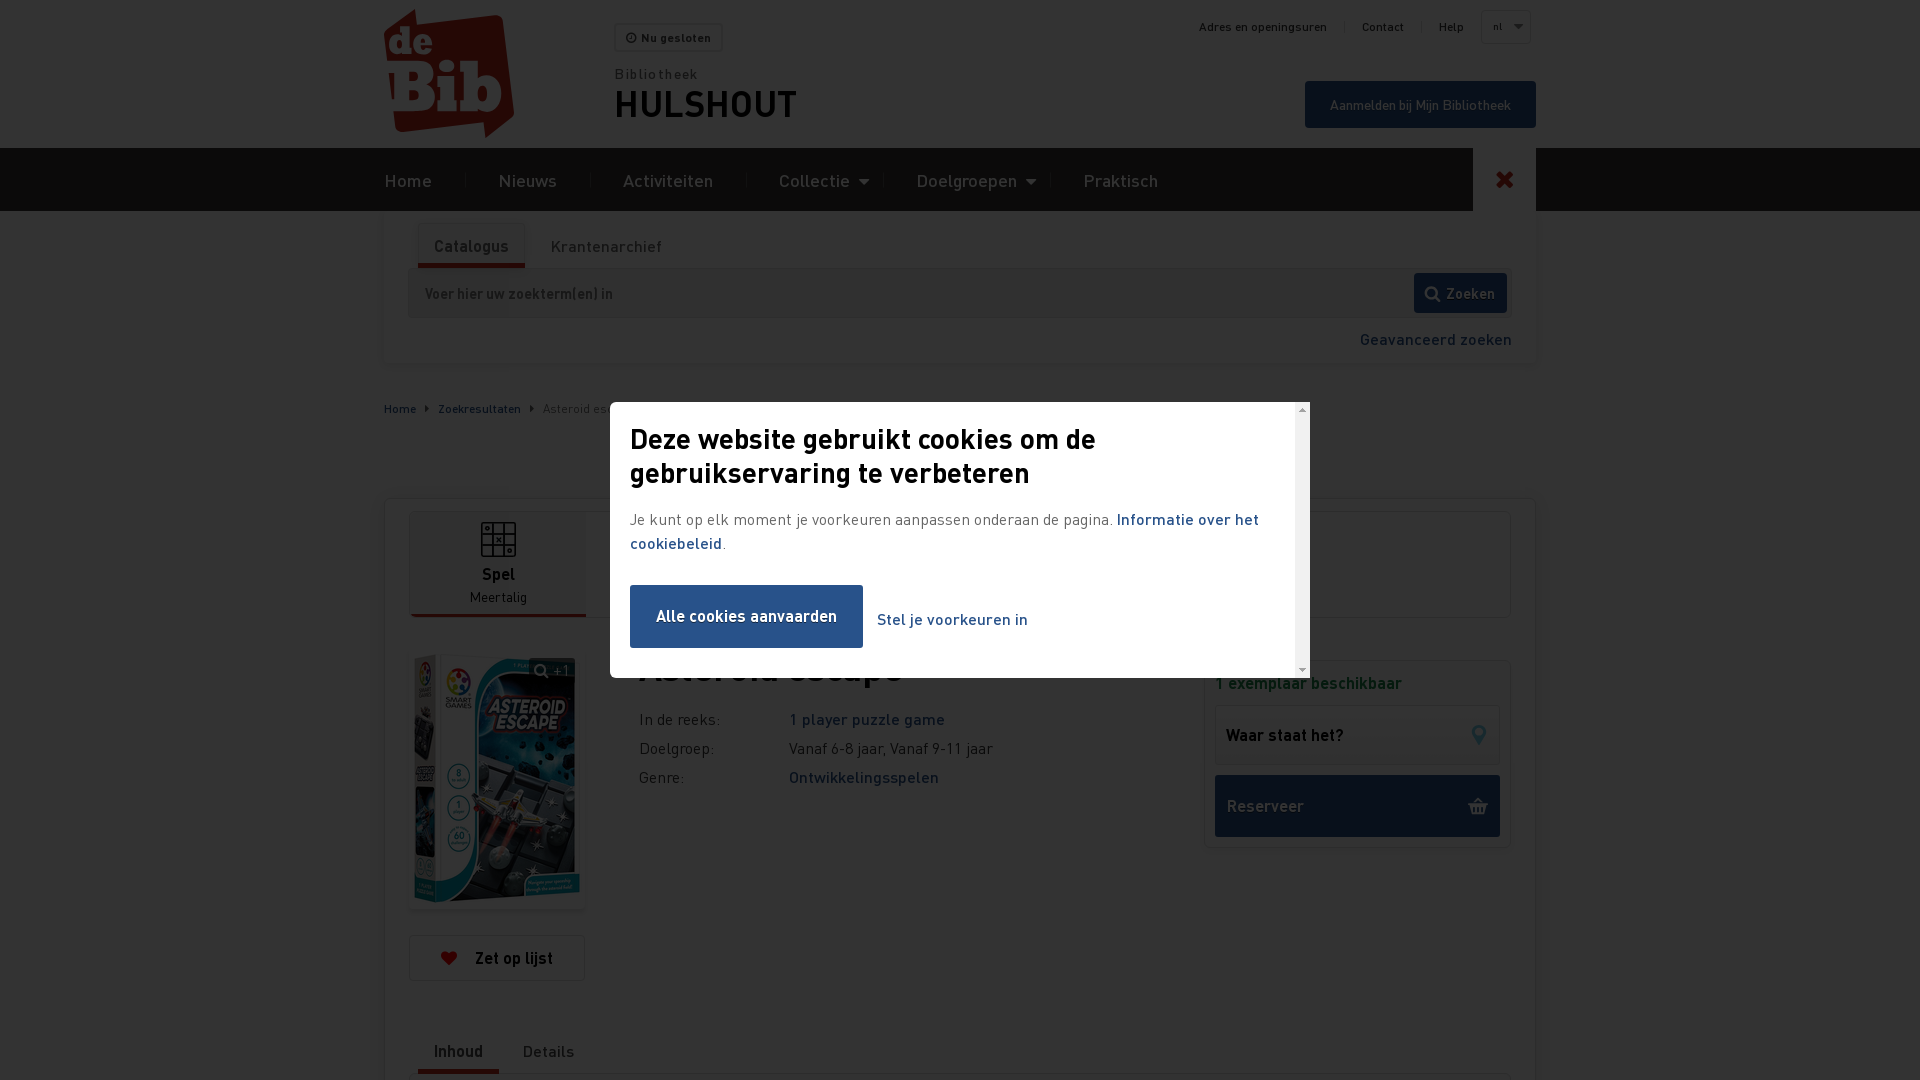  What do you see at coordinates (668, 38) in the screenshot?
I see `Nu gesloten` at bounding box center [668, 38].